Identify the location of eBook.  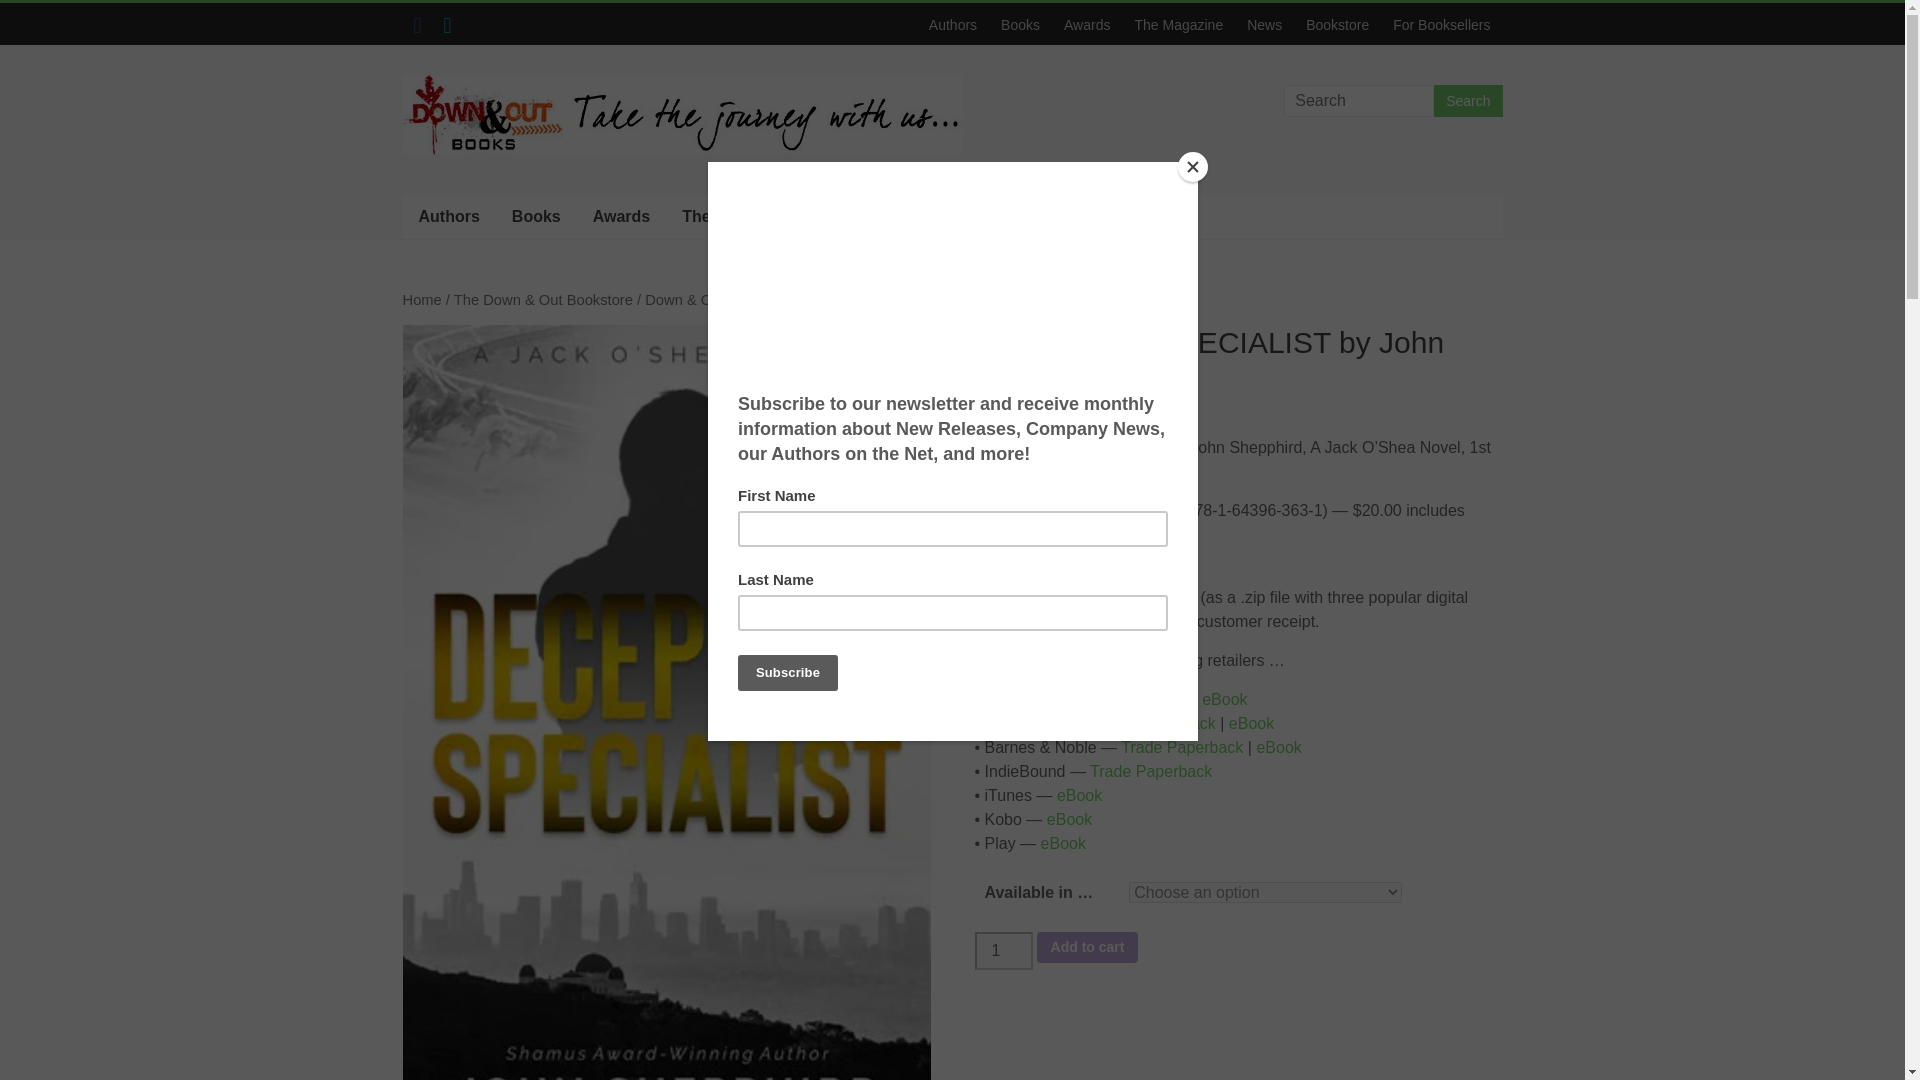
(1251, 723).